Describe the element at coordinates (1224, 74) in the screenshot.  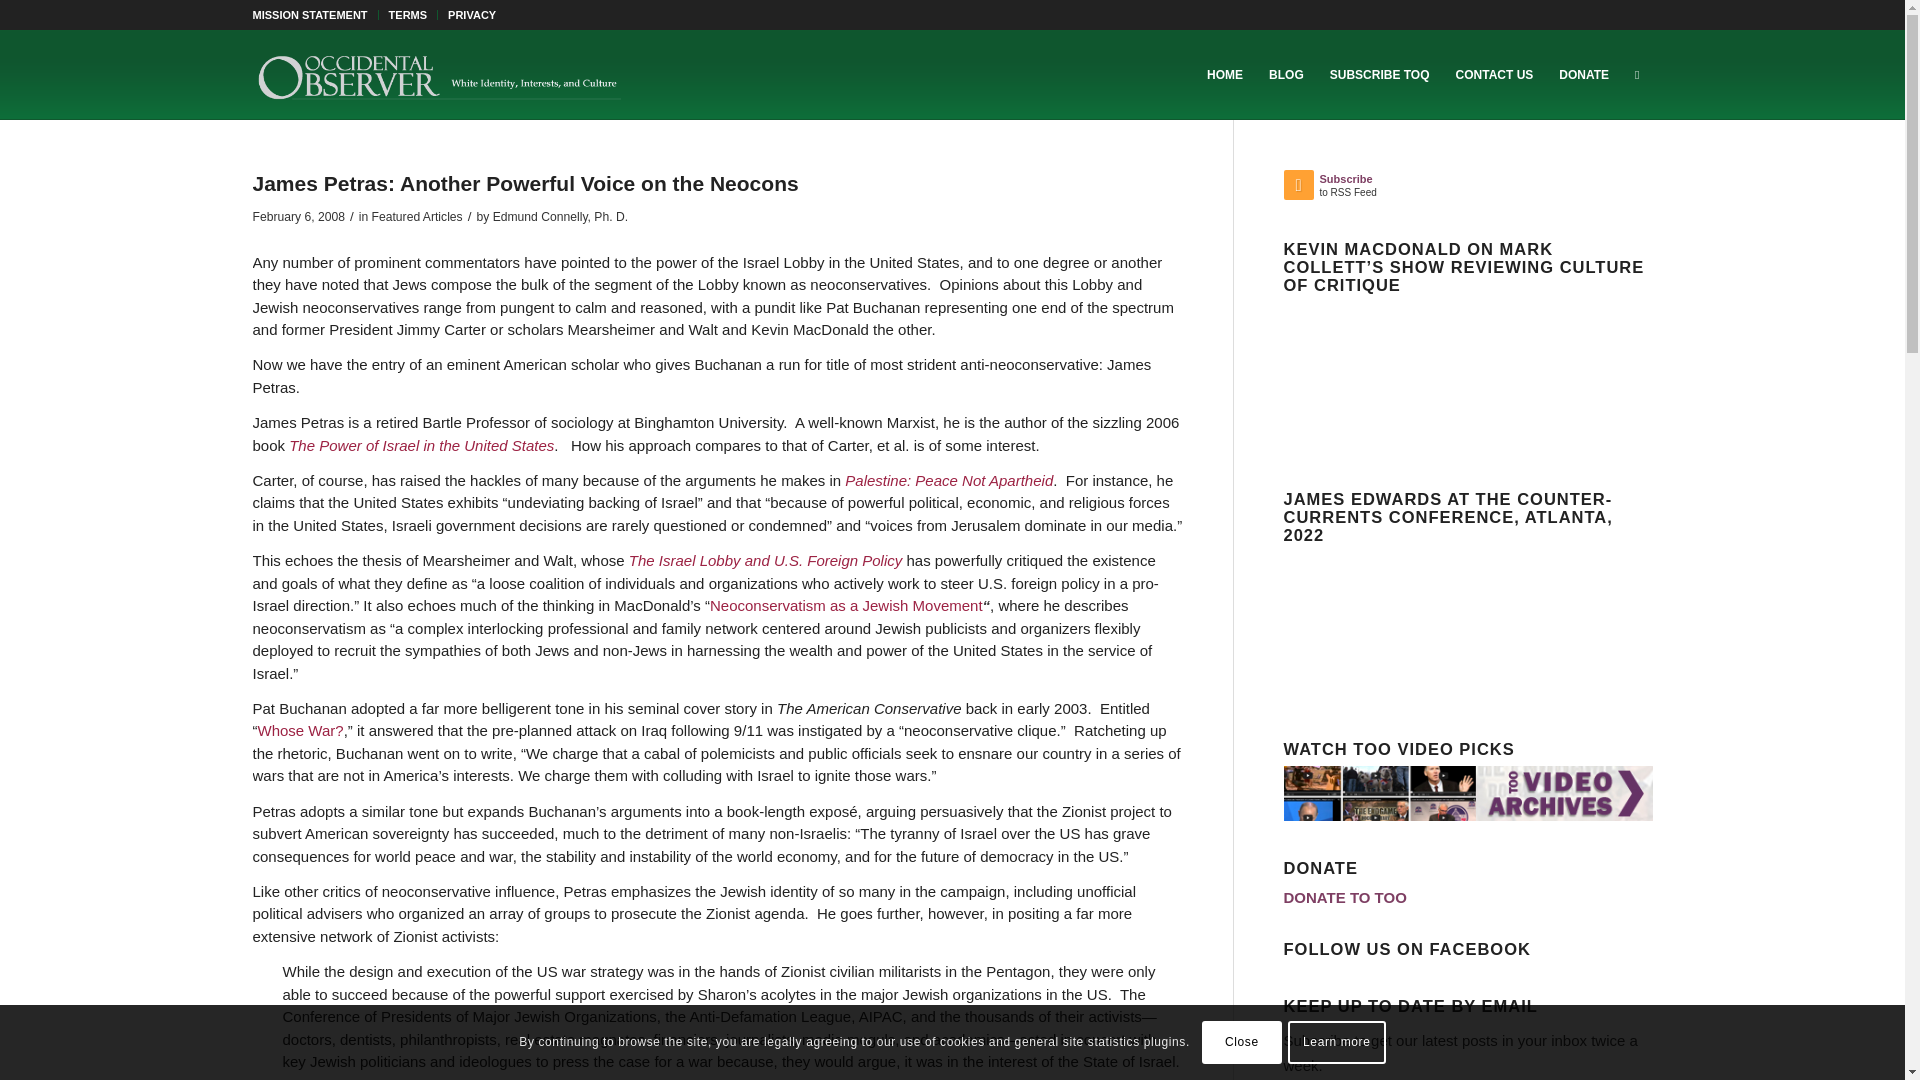
I see `HOME` at that location.